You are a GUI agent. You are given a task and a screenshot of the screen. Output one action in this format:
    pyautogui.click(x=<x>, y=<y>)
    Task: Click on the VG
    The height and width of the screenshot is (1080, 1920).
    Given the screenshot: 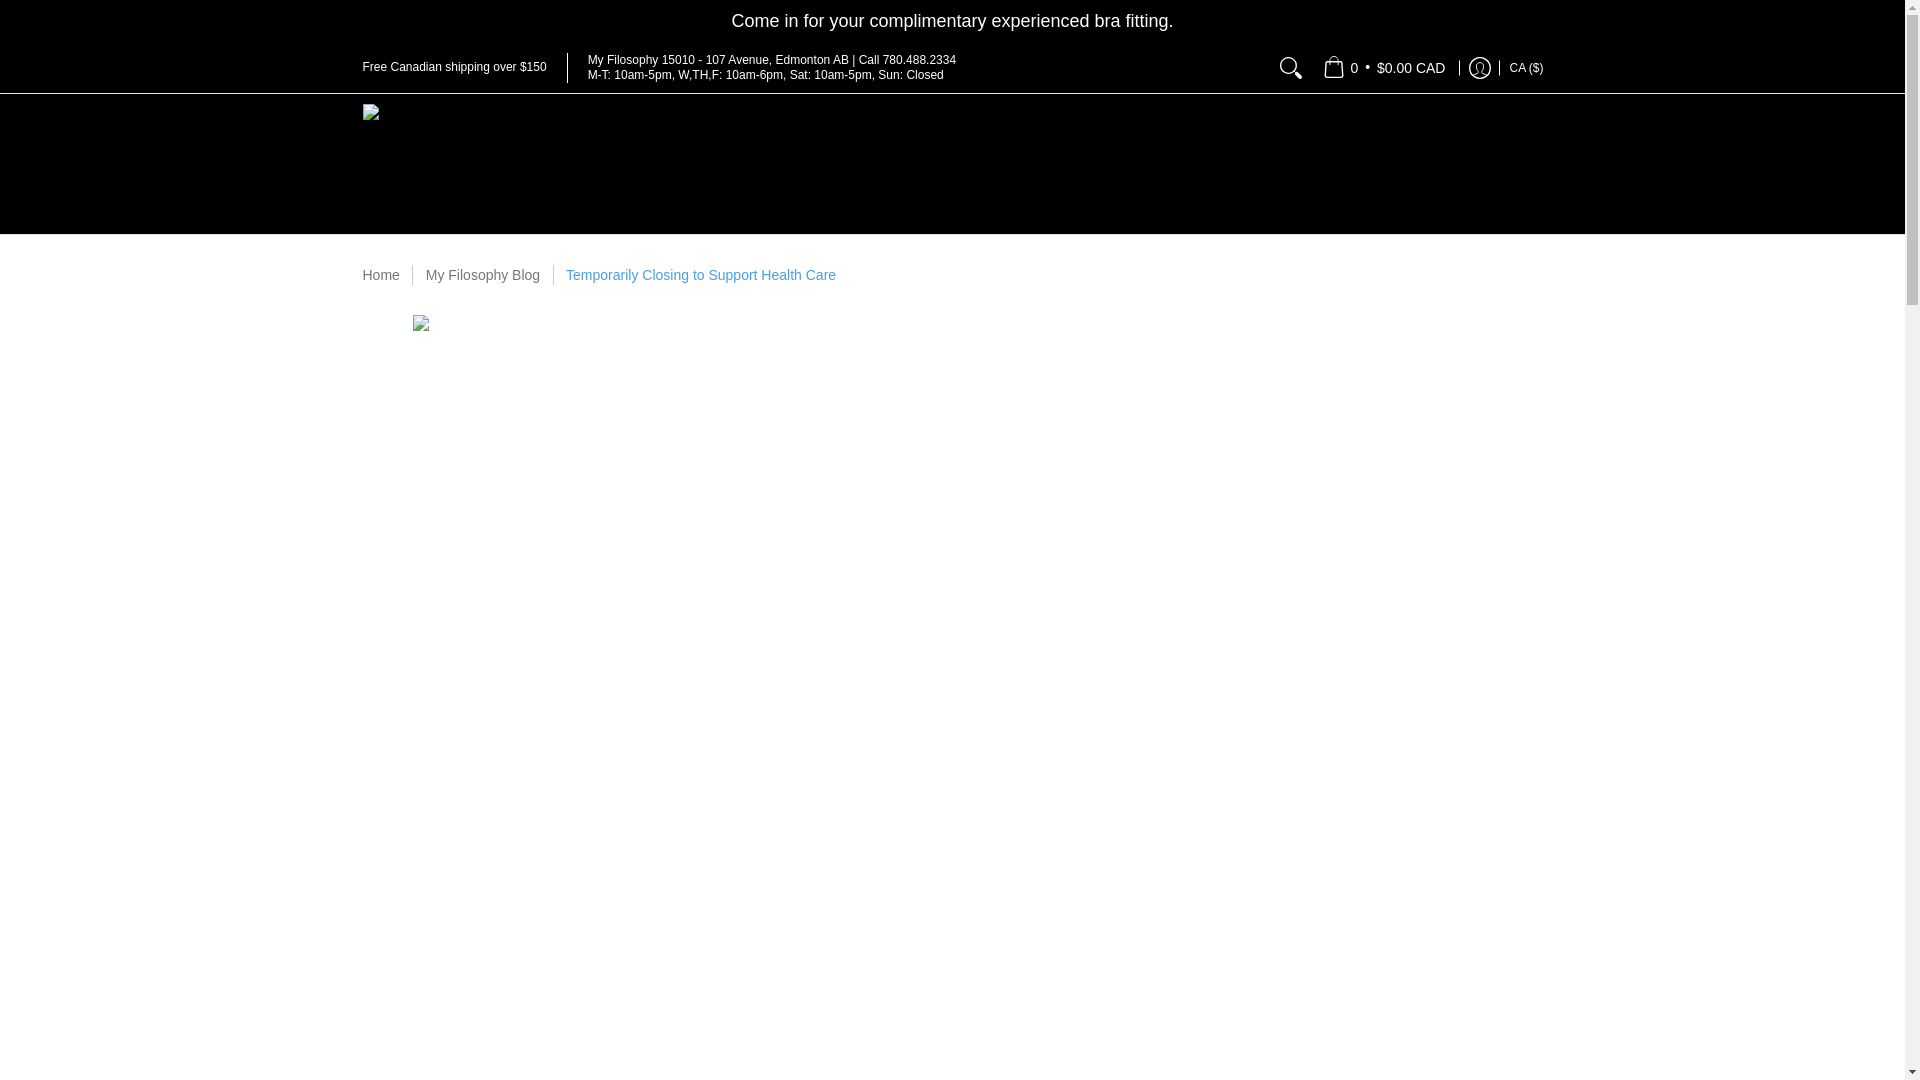 What is the action you would take?
    pyautogui.click(x=1329, y=103)
    